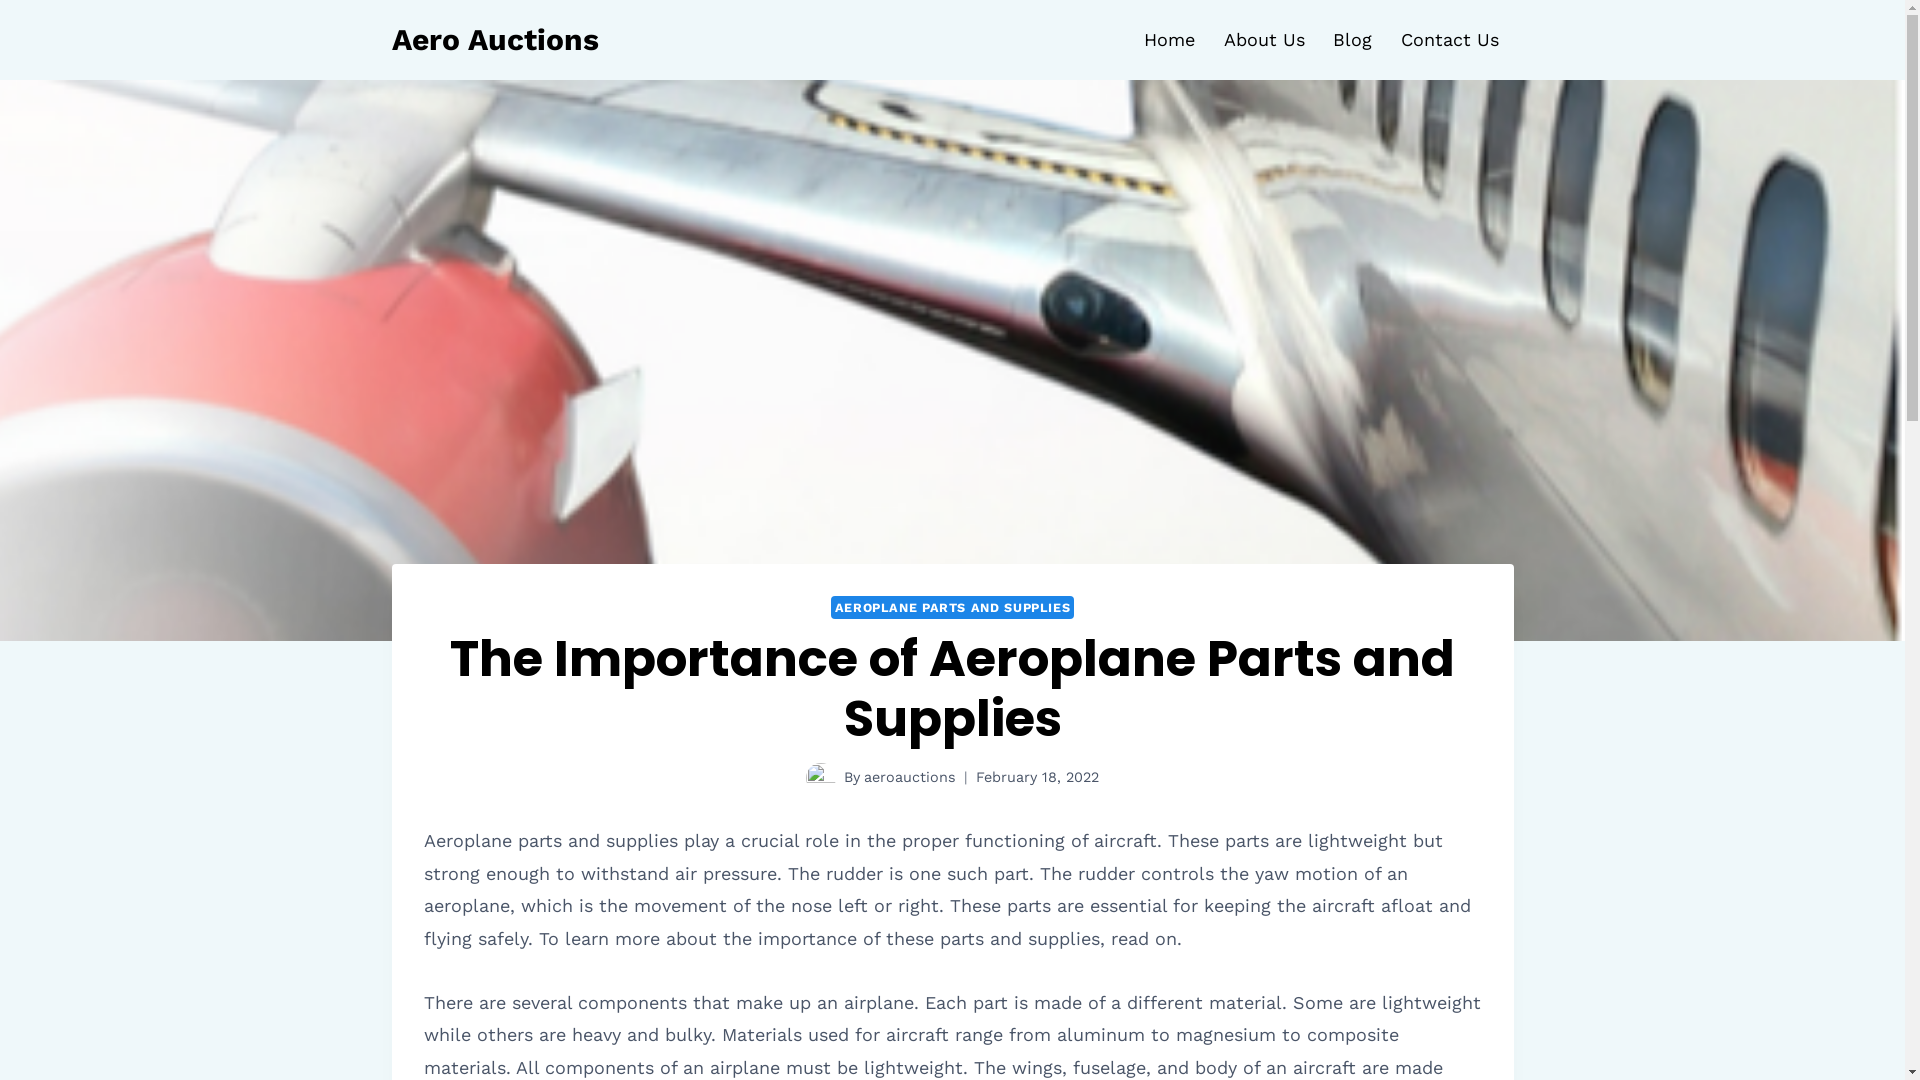 Image resolution: width=1920 pixels, height=1080 pixels. What do you see at coordinates (0, 0) in the screenshot?
I see `Skip to content` at bounding box center [0, 0].